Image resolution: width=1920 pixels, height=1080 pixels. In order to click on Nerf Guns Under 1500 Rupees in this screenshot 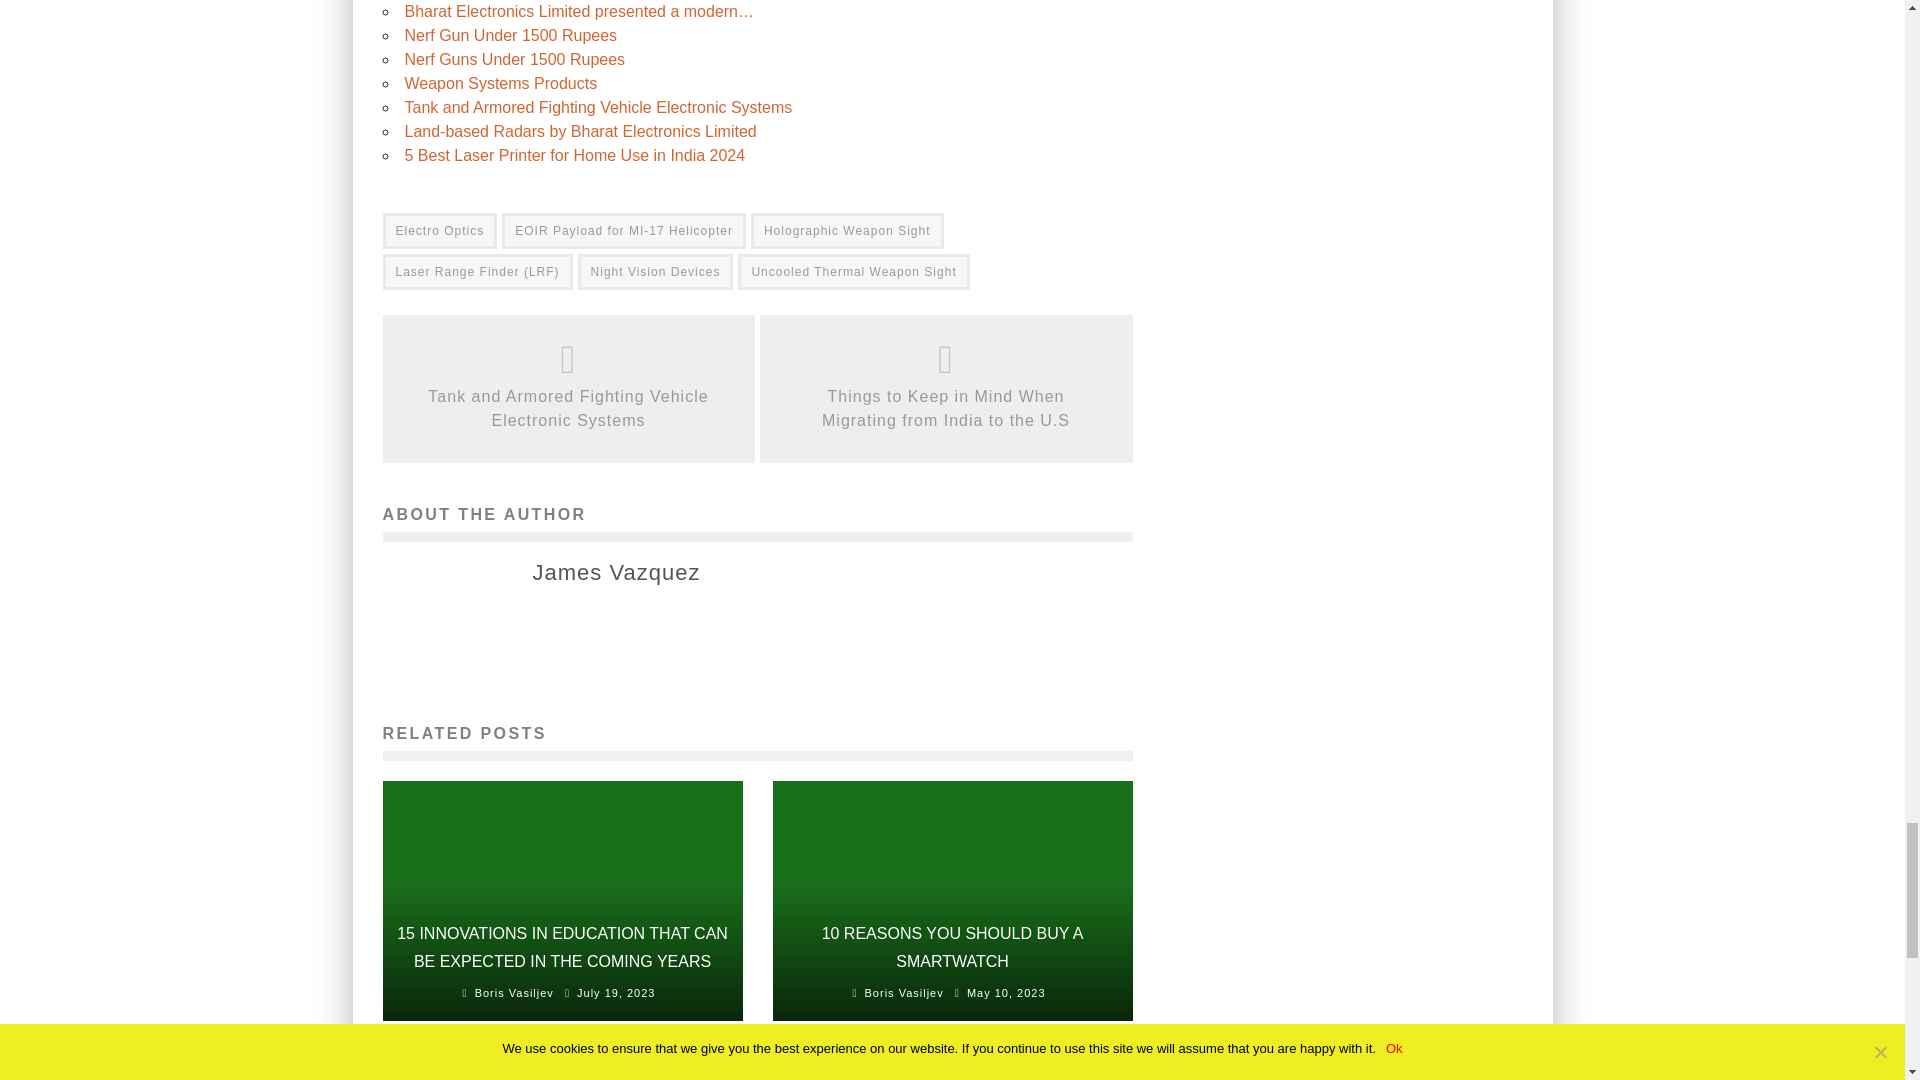, I will do `click(514, 59)`.